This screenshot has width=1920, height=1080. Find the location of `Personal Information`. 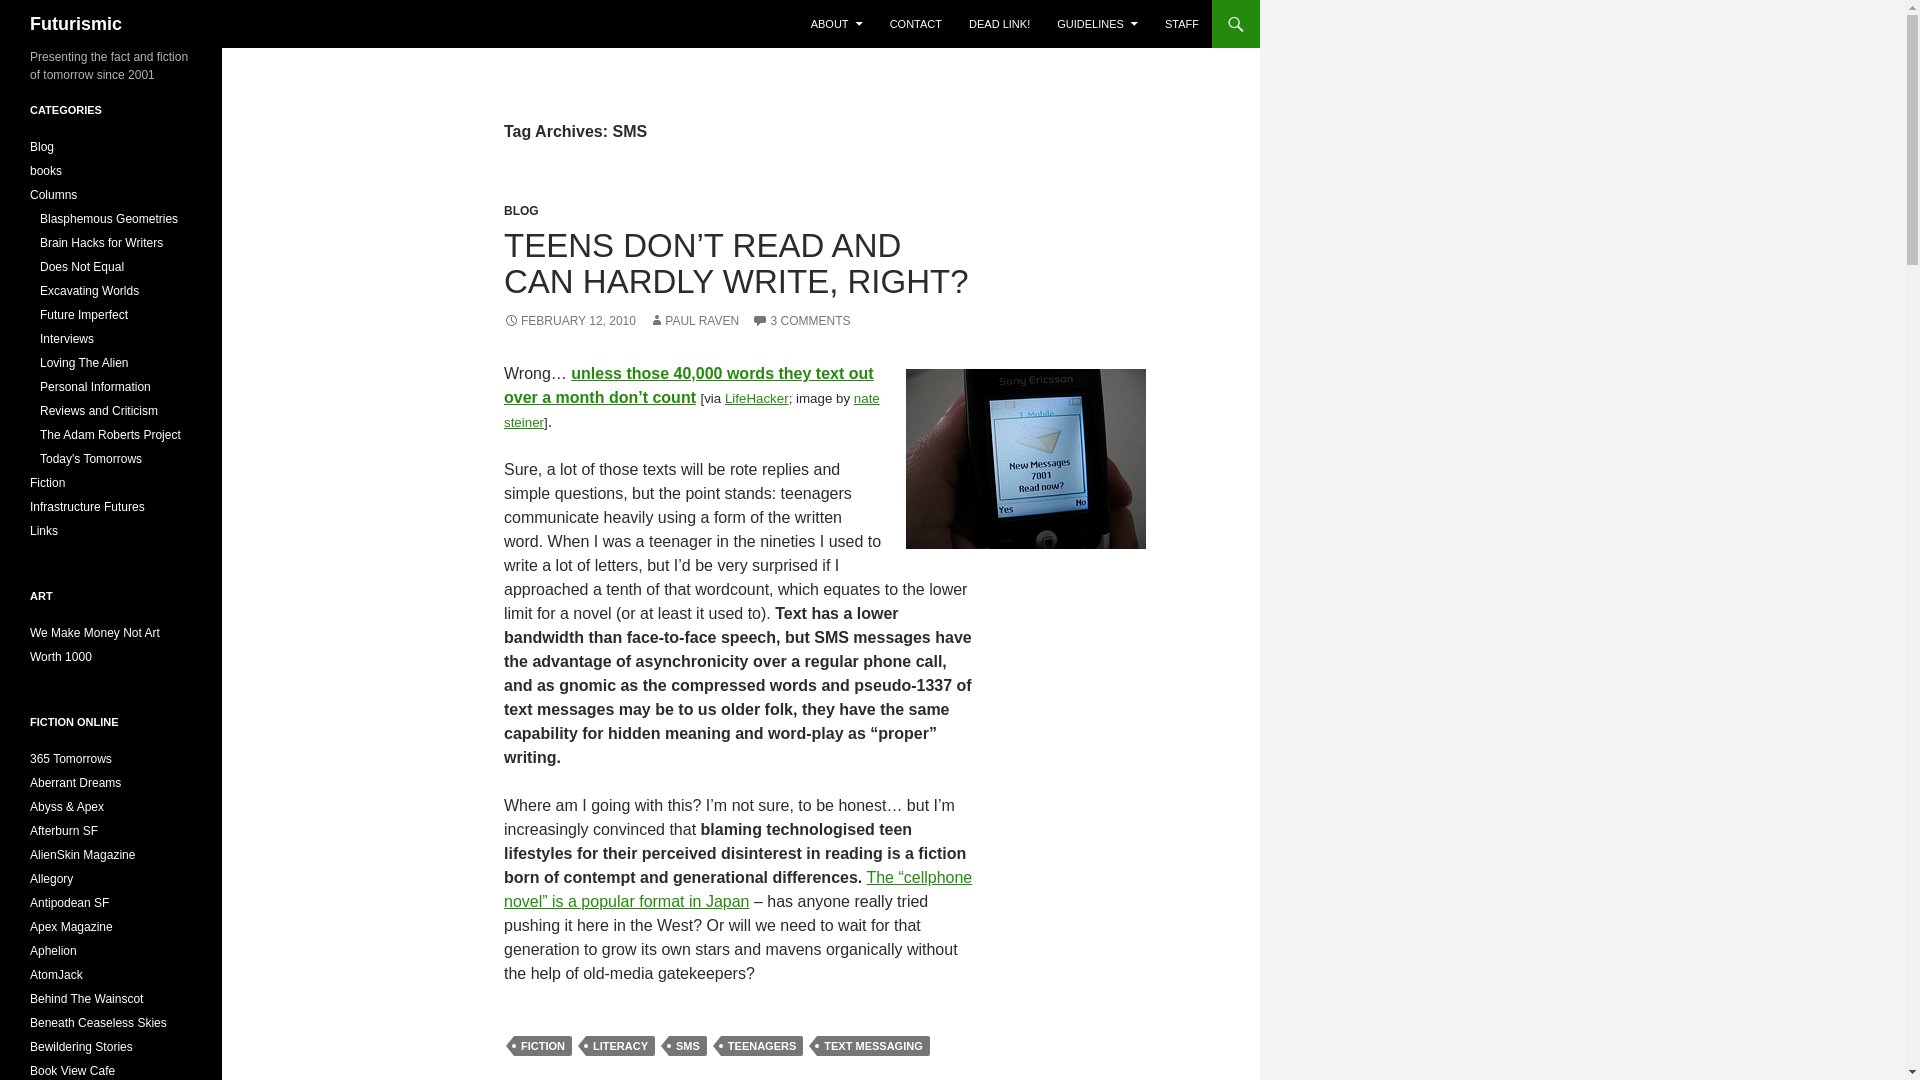

Personal Information is located at coordinates (96, 387).